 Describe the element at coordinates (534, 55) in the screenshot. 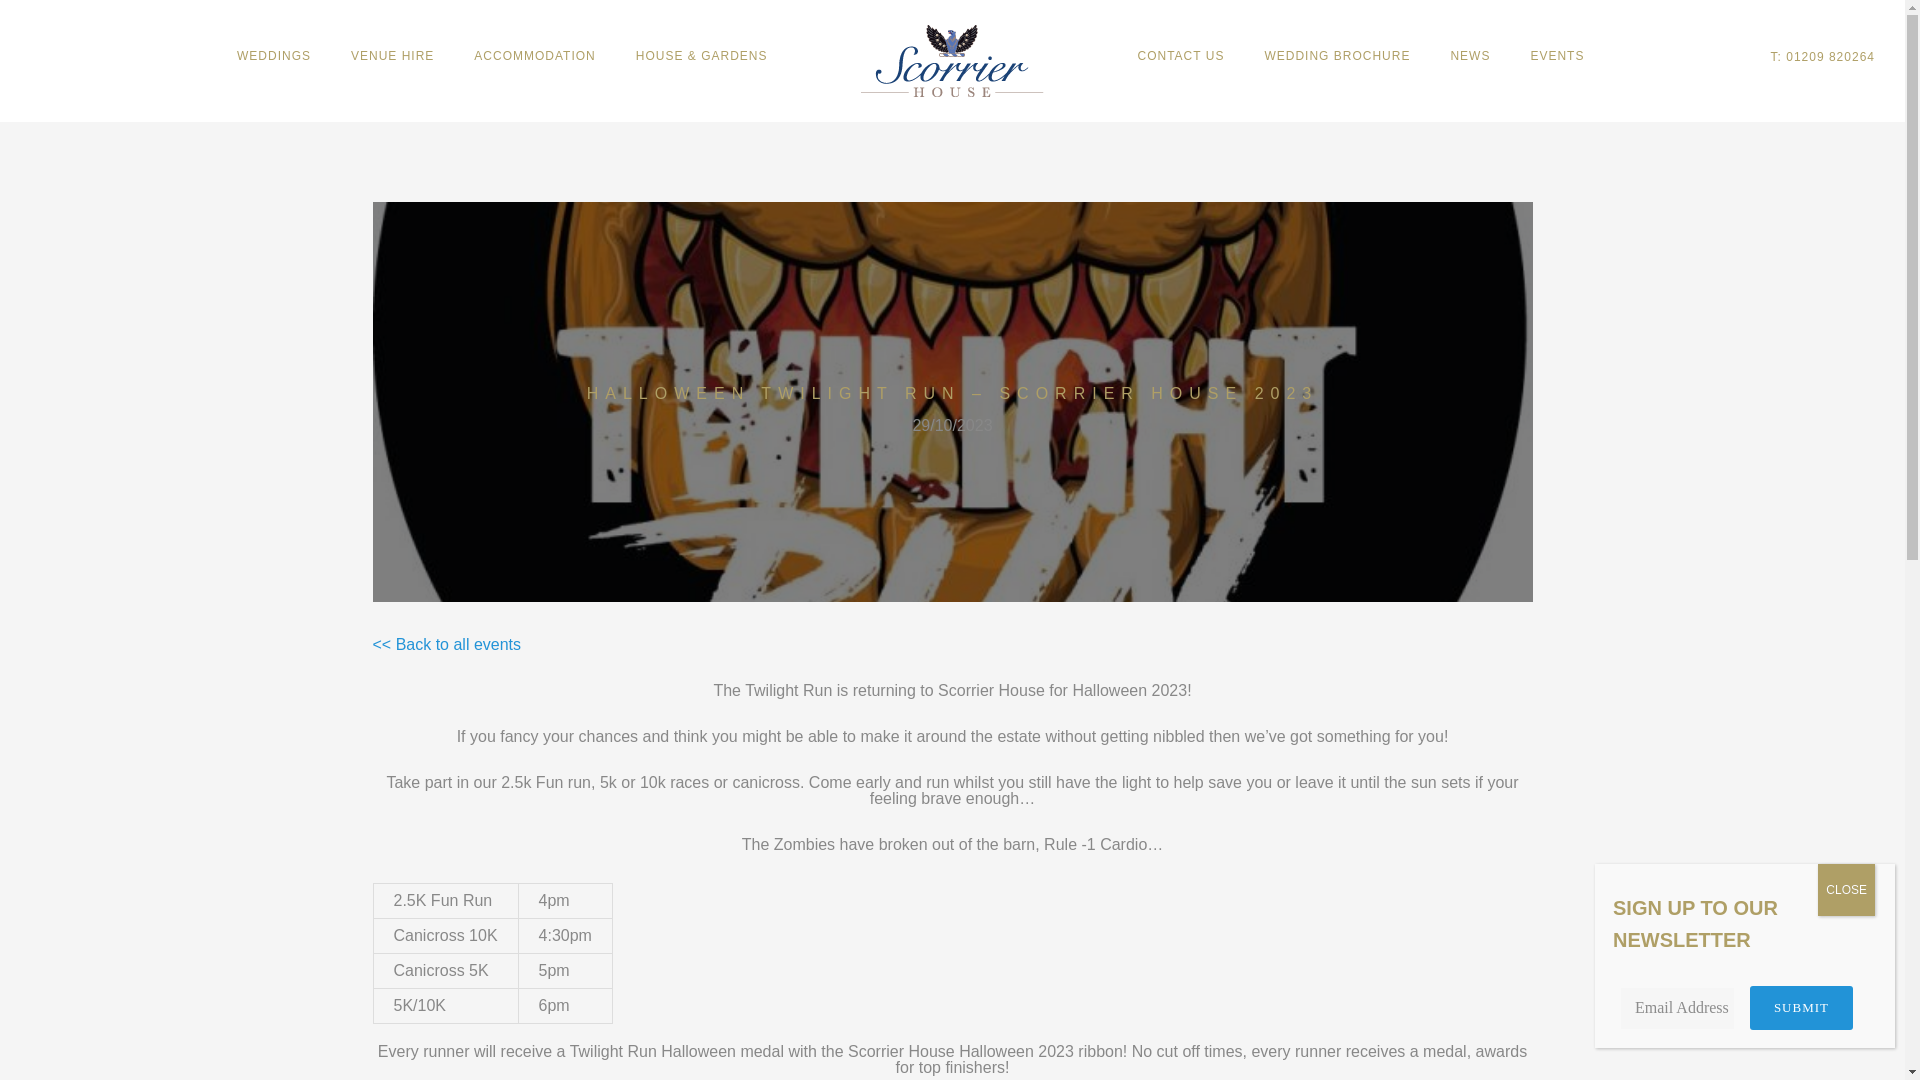

I see `ACCOMMODATION` at that location.